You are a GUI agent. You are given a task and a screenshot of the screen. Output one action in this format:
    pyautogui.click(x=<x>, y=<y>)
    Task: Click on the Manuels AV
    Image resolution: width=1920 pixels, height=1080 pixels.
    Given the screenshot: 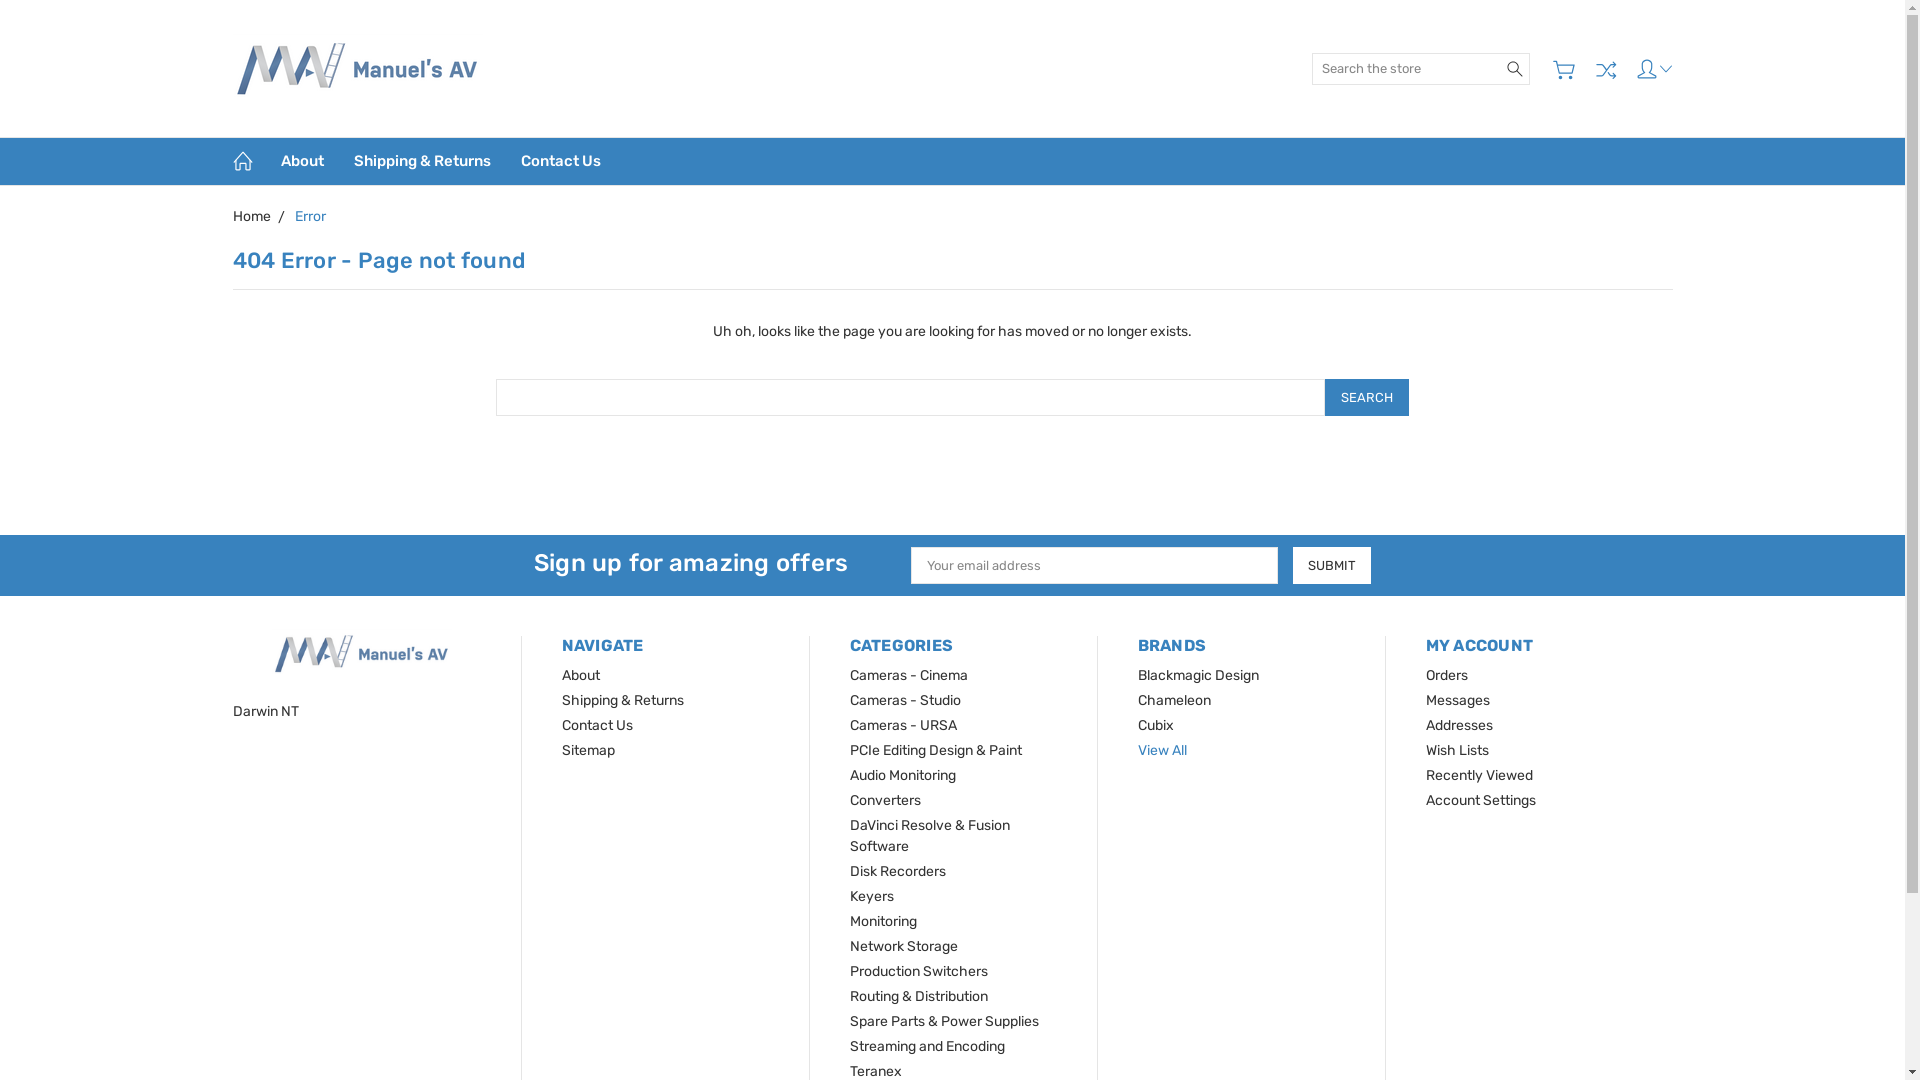 What is the action you would take?
    pyautogui.click(x=357, y=68)
    